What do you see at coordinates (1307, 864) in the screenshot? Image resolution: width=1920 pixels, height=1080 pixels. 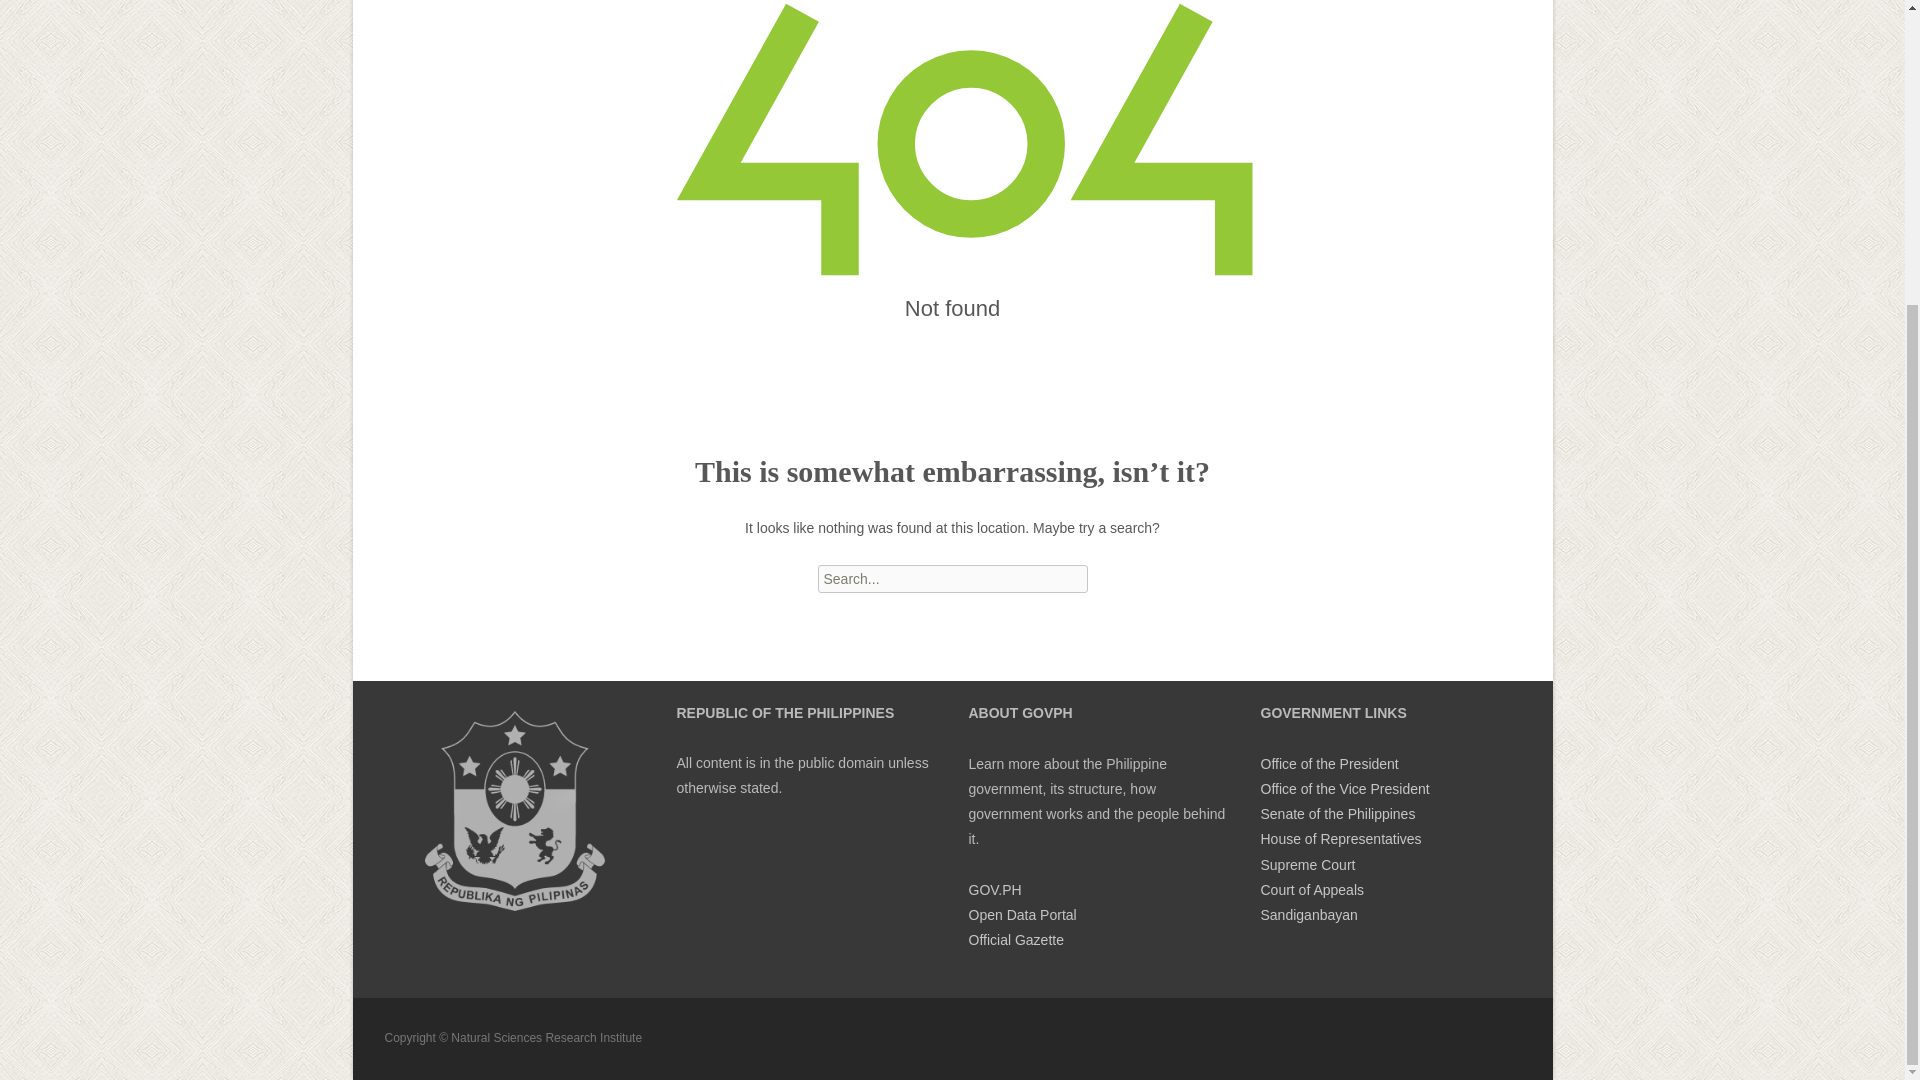 I see `Supreme Court` at bounding box center [1307, 864].